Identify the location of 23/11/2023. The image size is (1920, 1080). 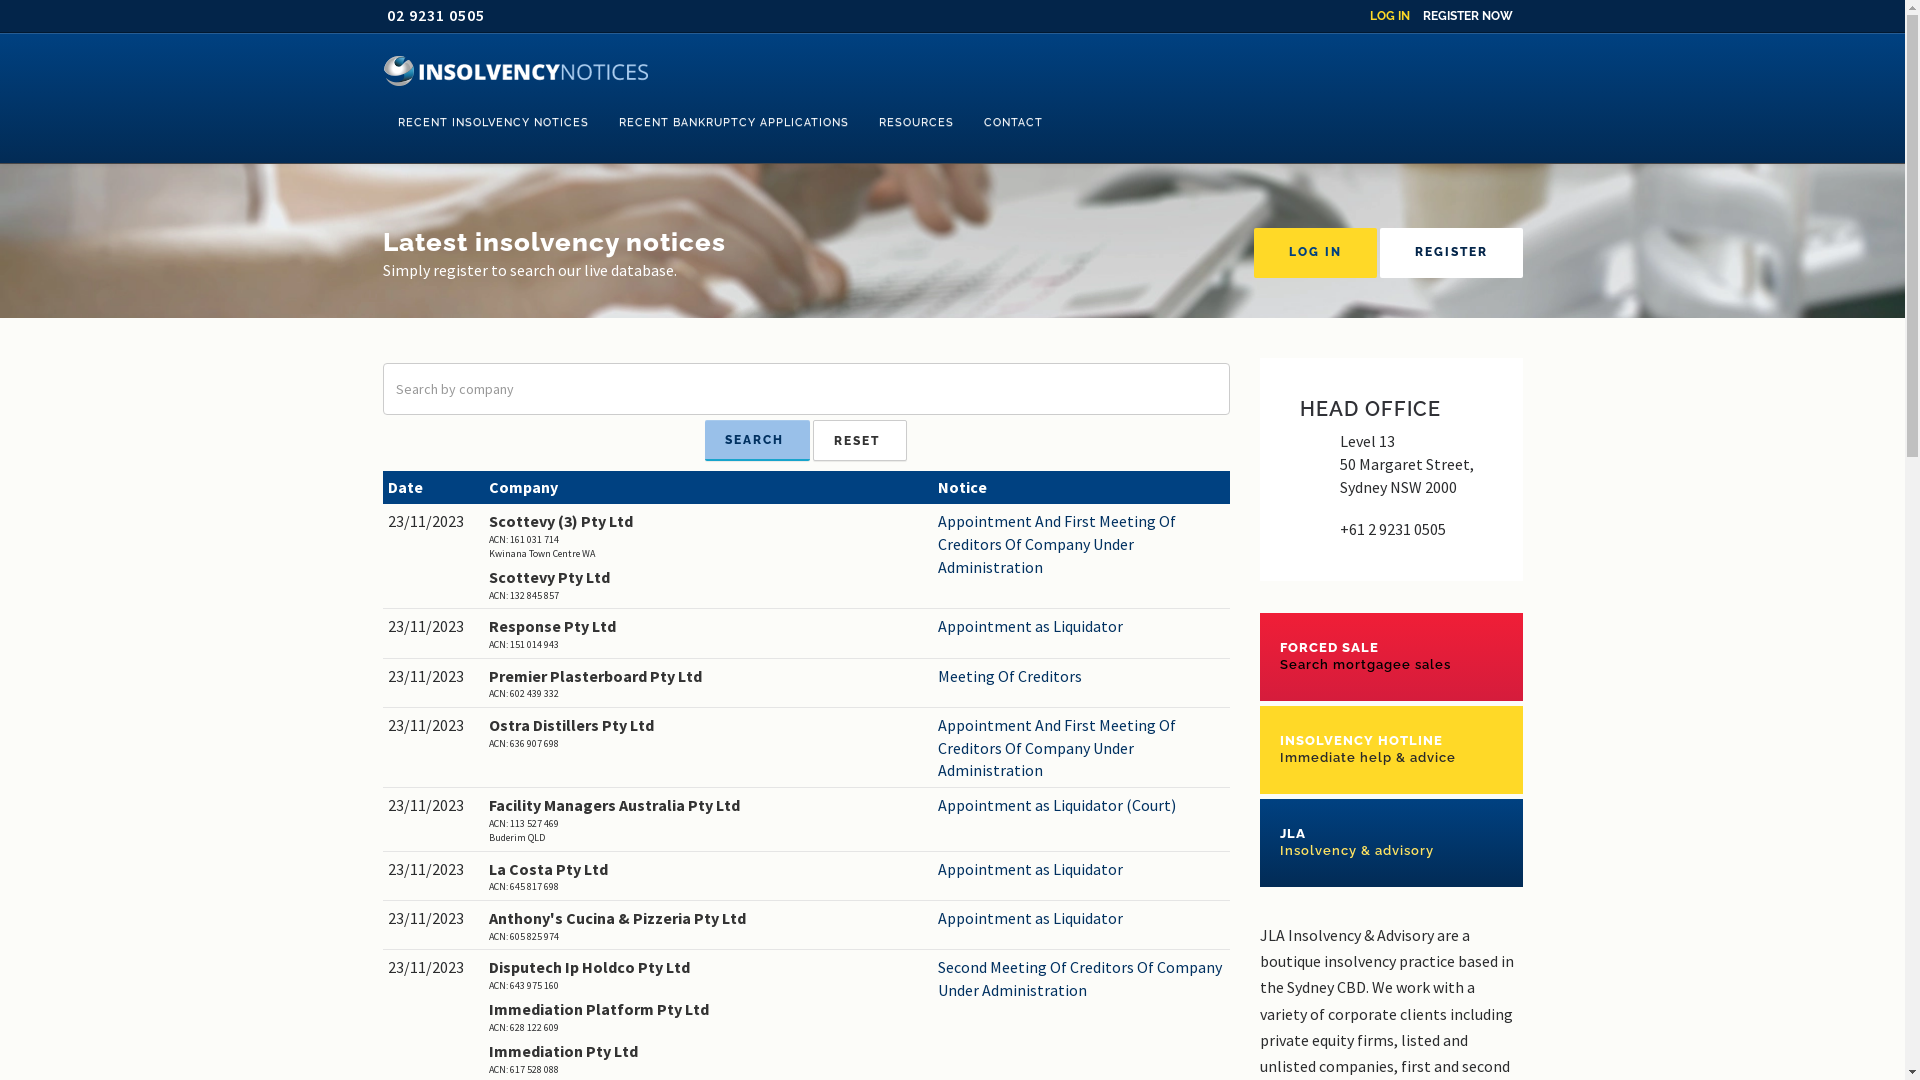
(434, 676).